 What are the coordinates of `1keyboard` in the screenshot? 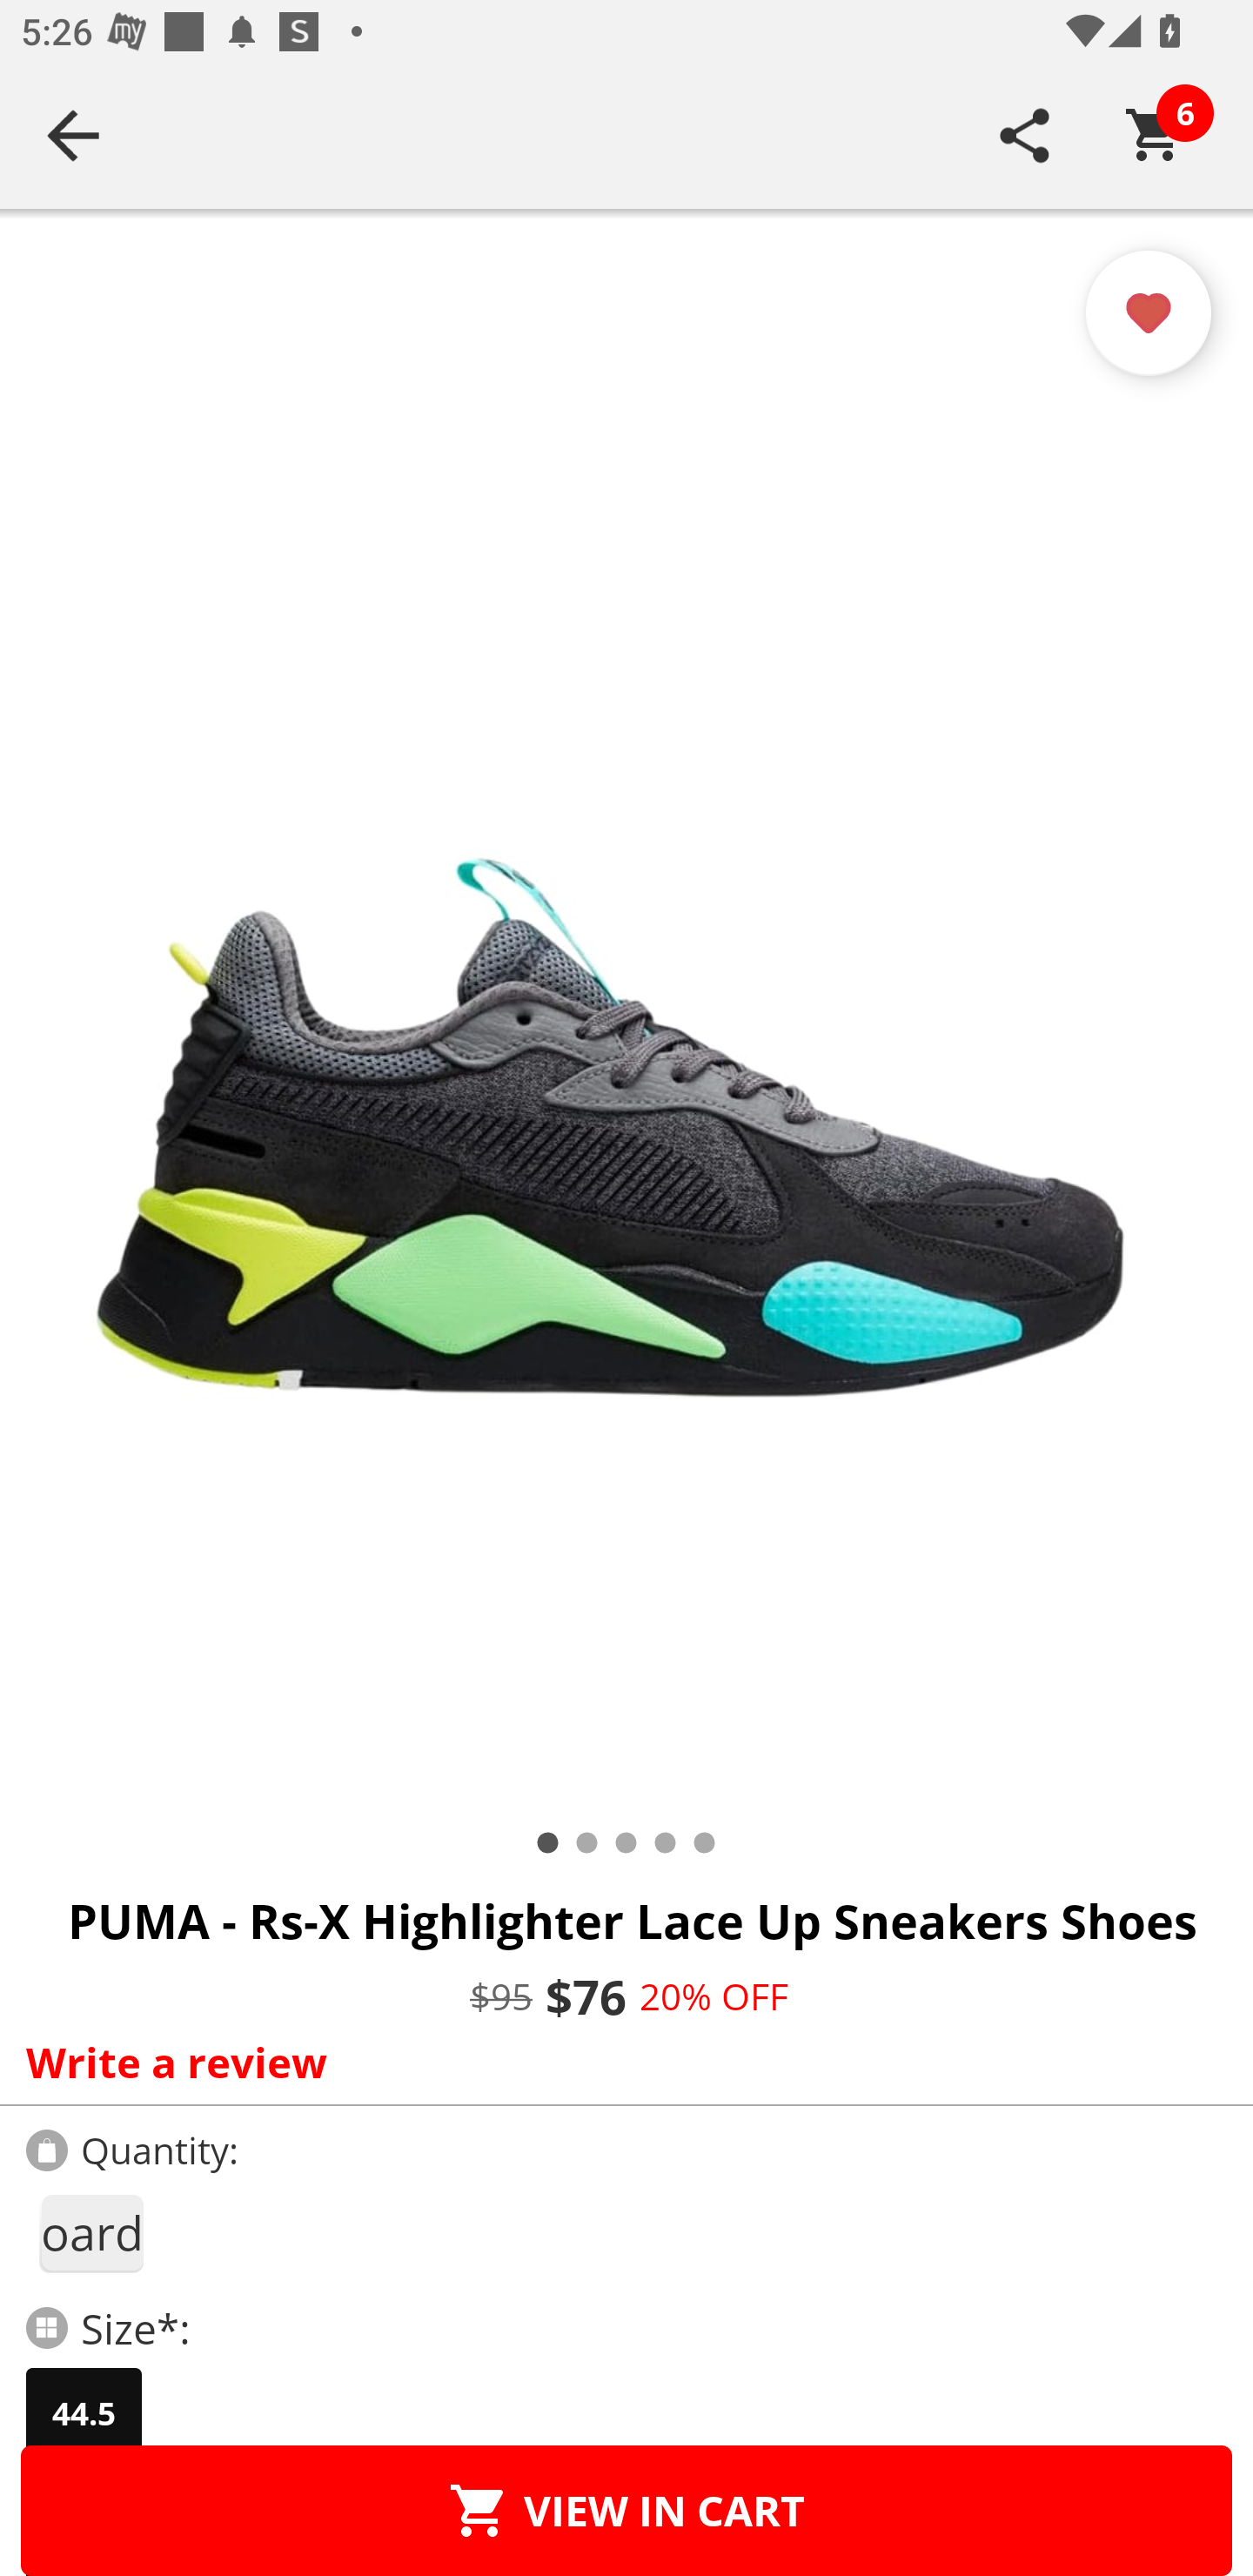 It's located at (90, 2233).